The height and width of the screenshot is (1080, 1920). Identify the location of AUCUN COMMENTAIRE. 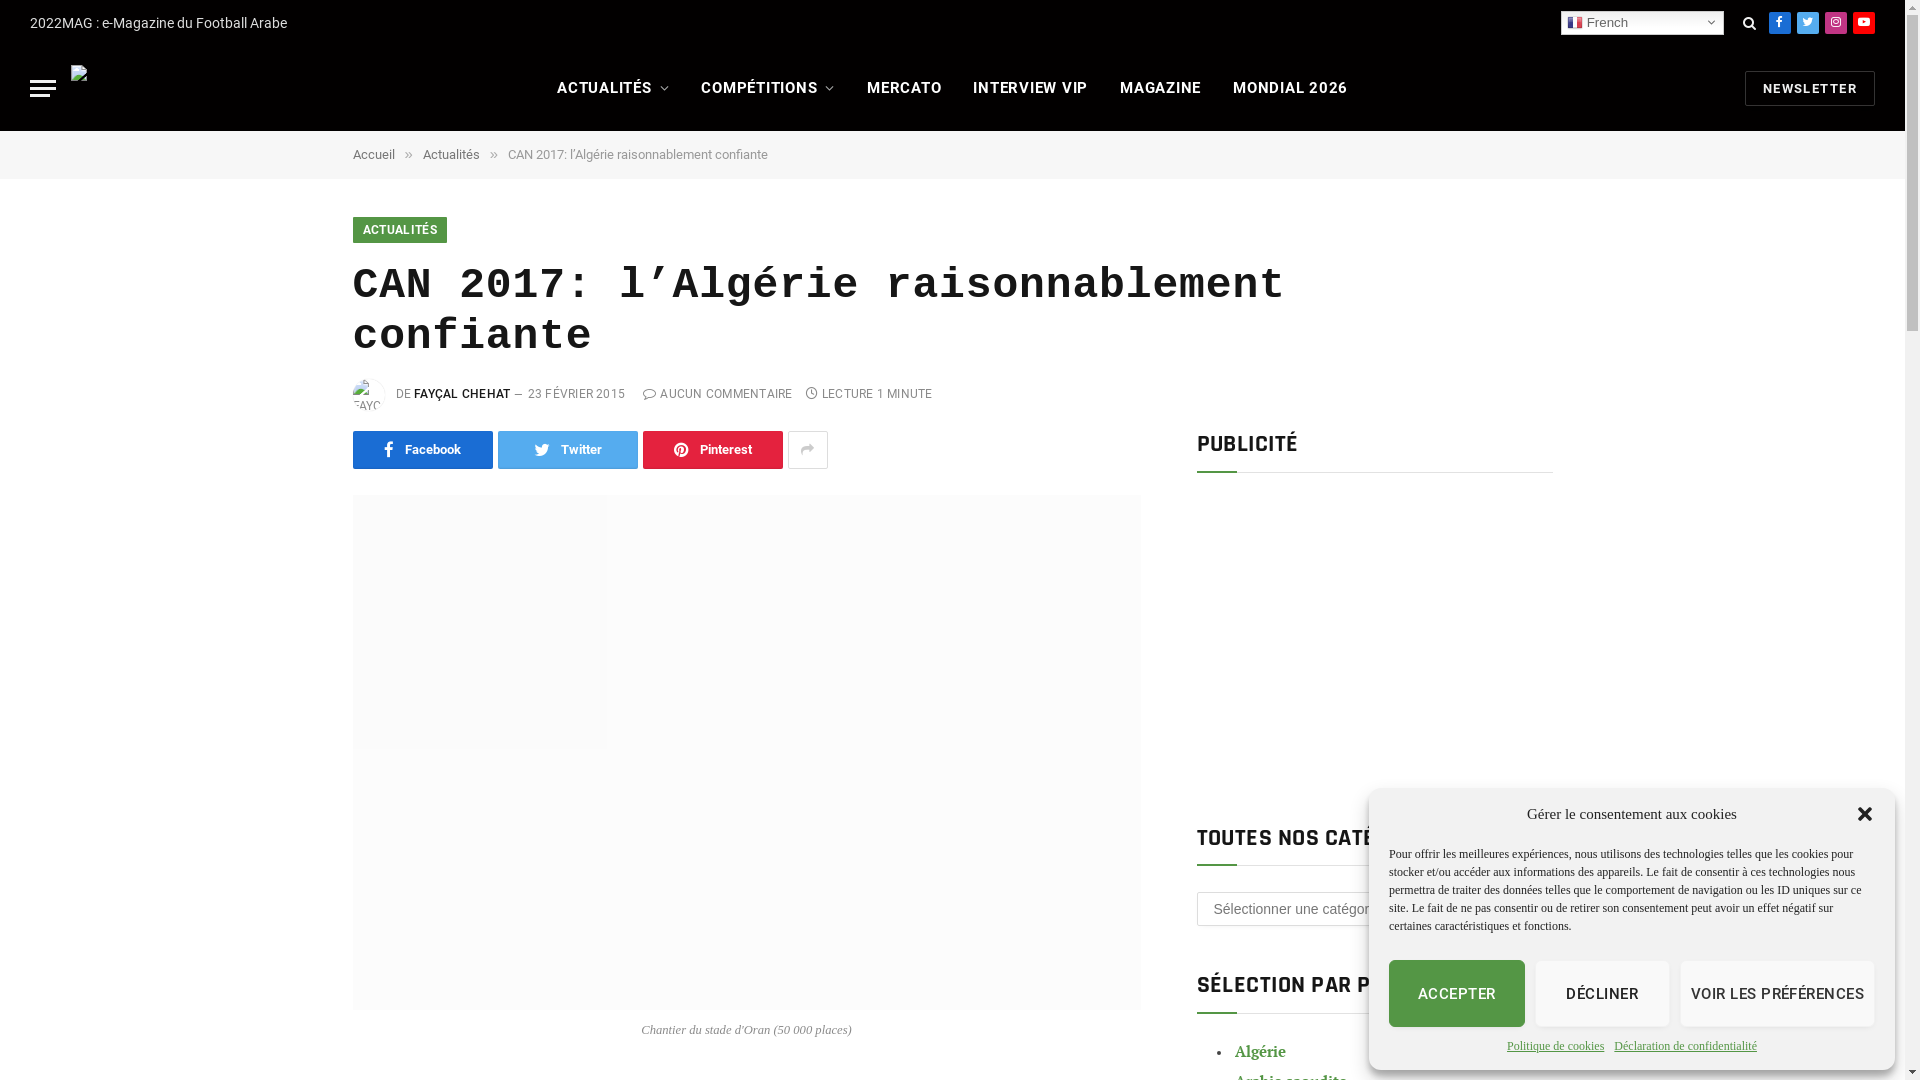
(718, 394).